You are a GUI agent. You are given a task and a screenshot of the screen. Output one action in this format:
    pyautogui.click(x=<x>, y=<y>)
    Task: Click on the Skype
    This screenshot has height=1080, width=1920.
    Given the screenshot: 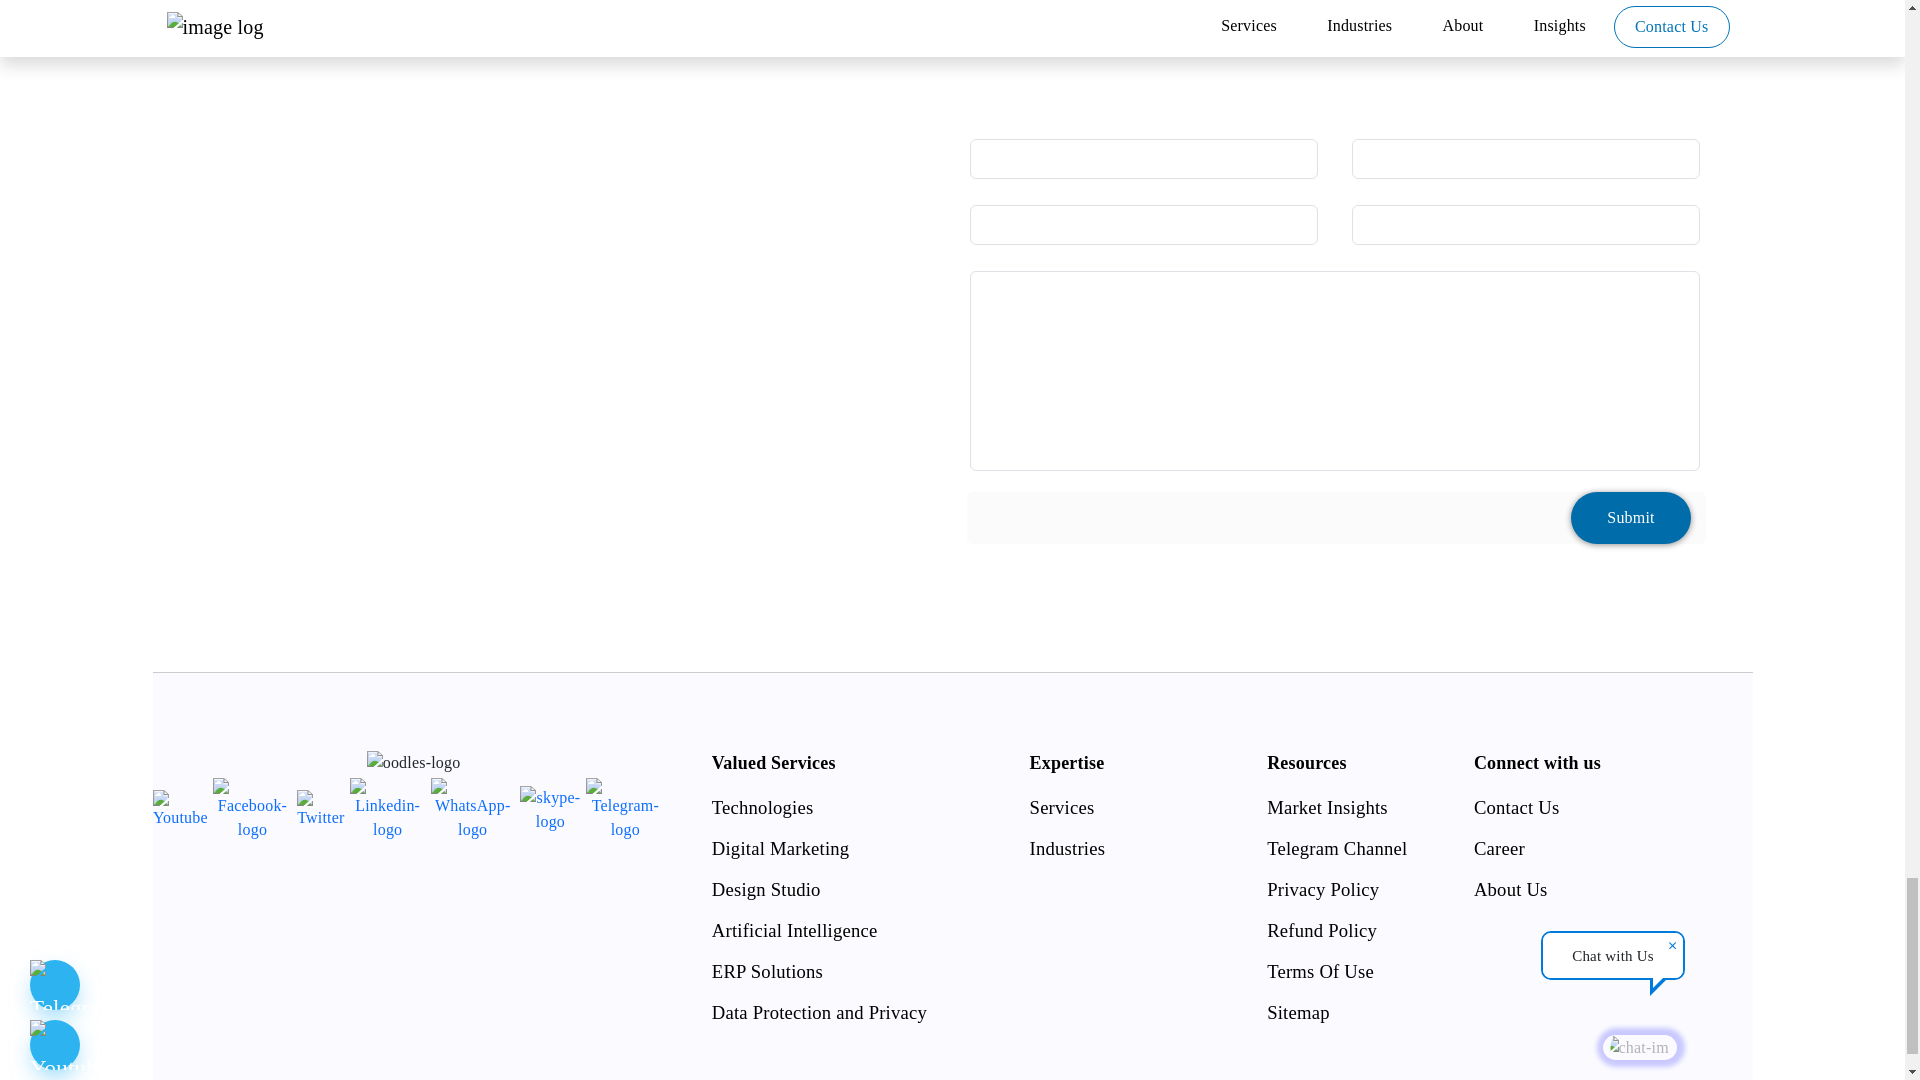 What is the action you would take?
    pyautogui.click(x=550, y=810)
    